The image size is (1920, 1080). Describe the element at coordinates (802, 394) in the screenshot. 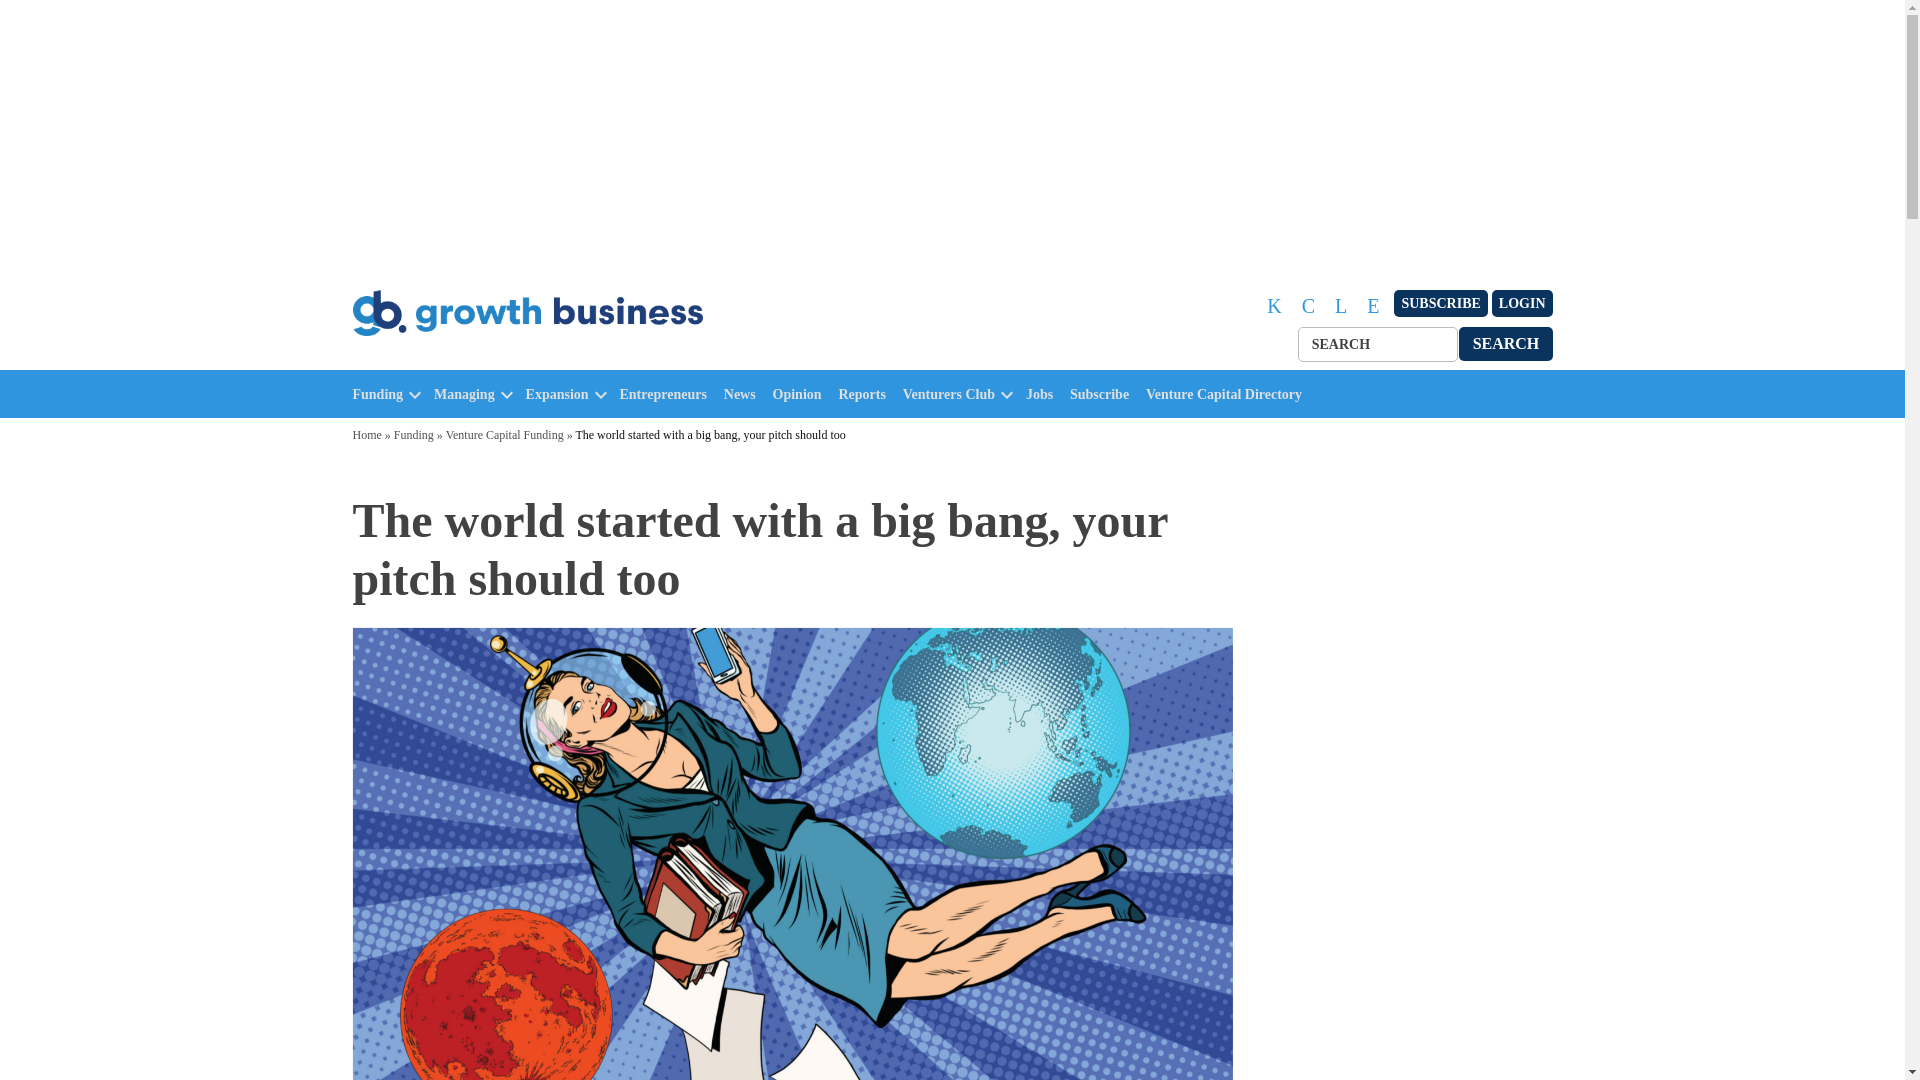

I see `Opinion` at that location.